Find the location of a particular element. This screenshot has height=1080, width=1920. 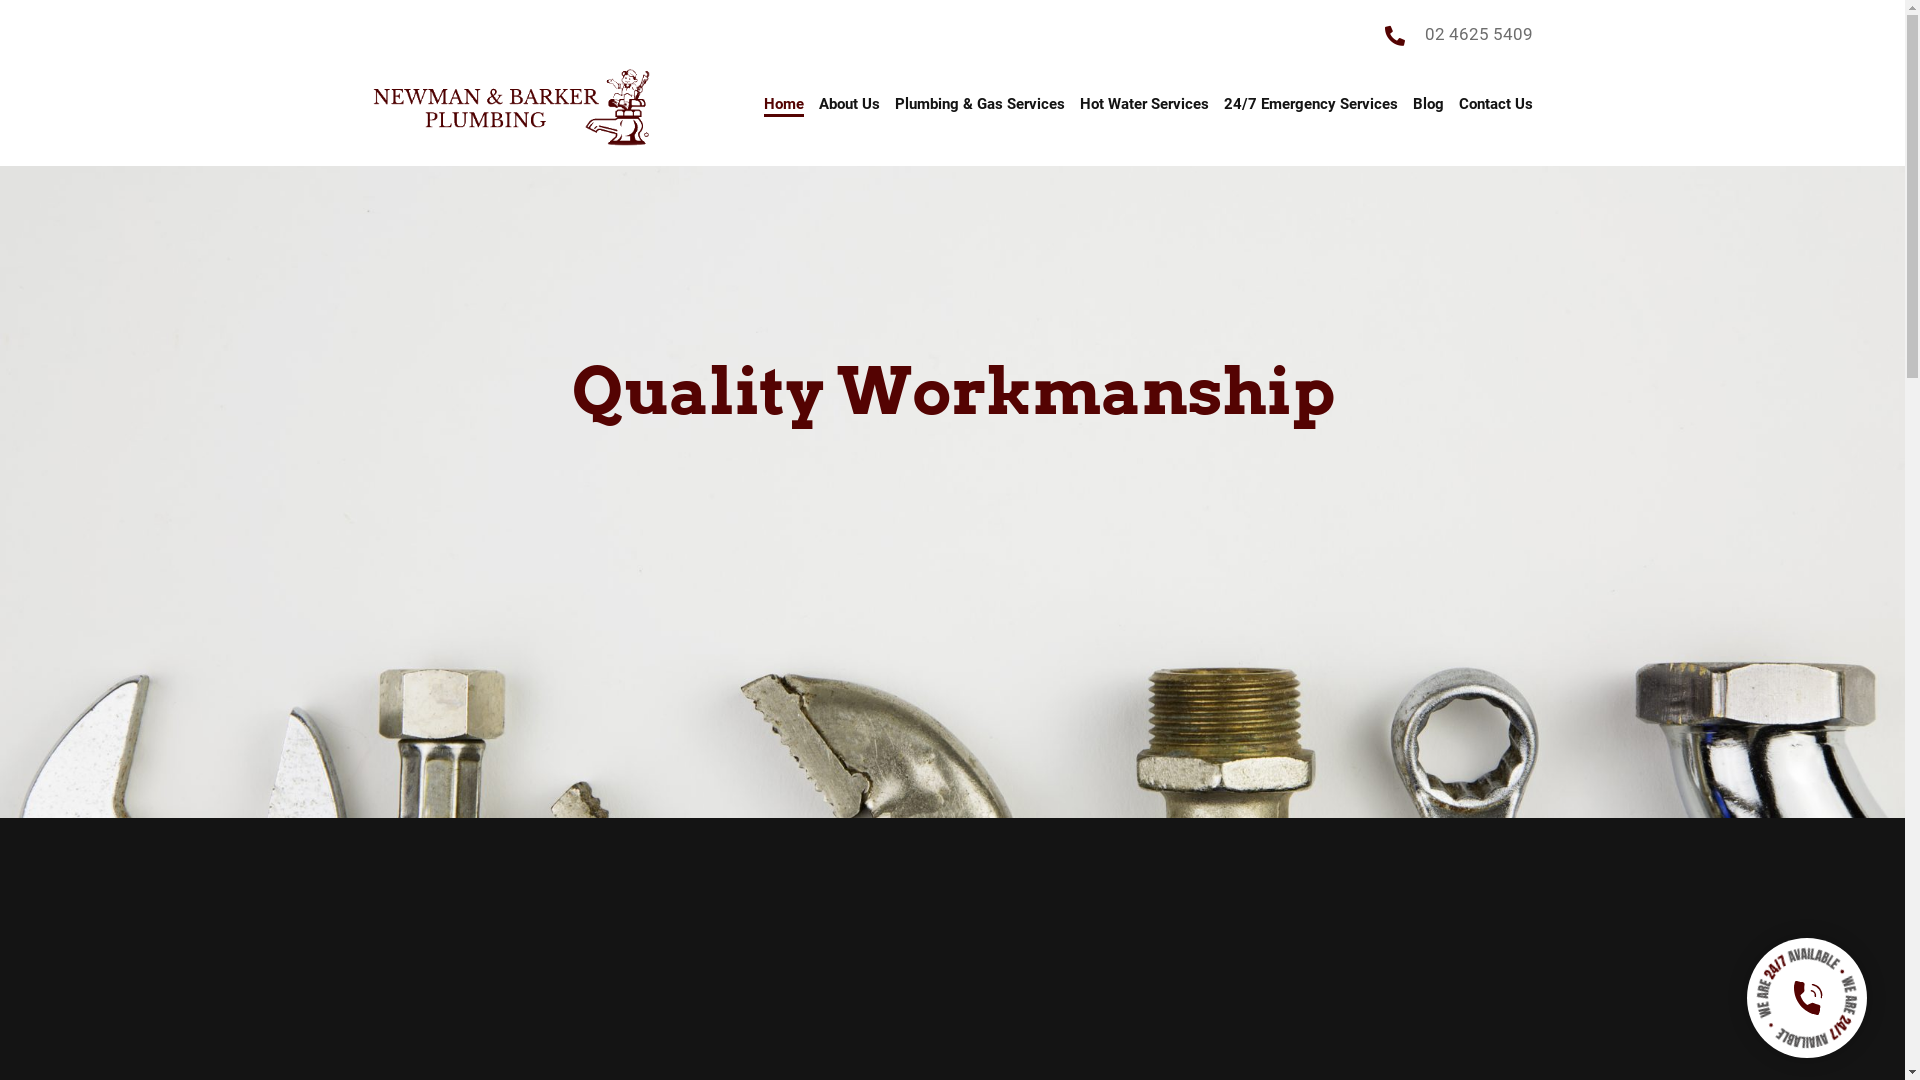

Home is located at coordinates (784, 107).